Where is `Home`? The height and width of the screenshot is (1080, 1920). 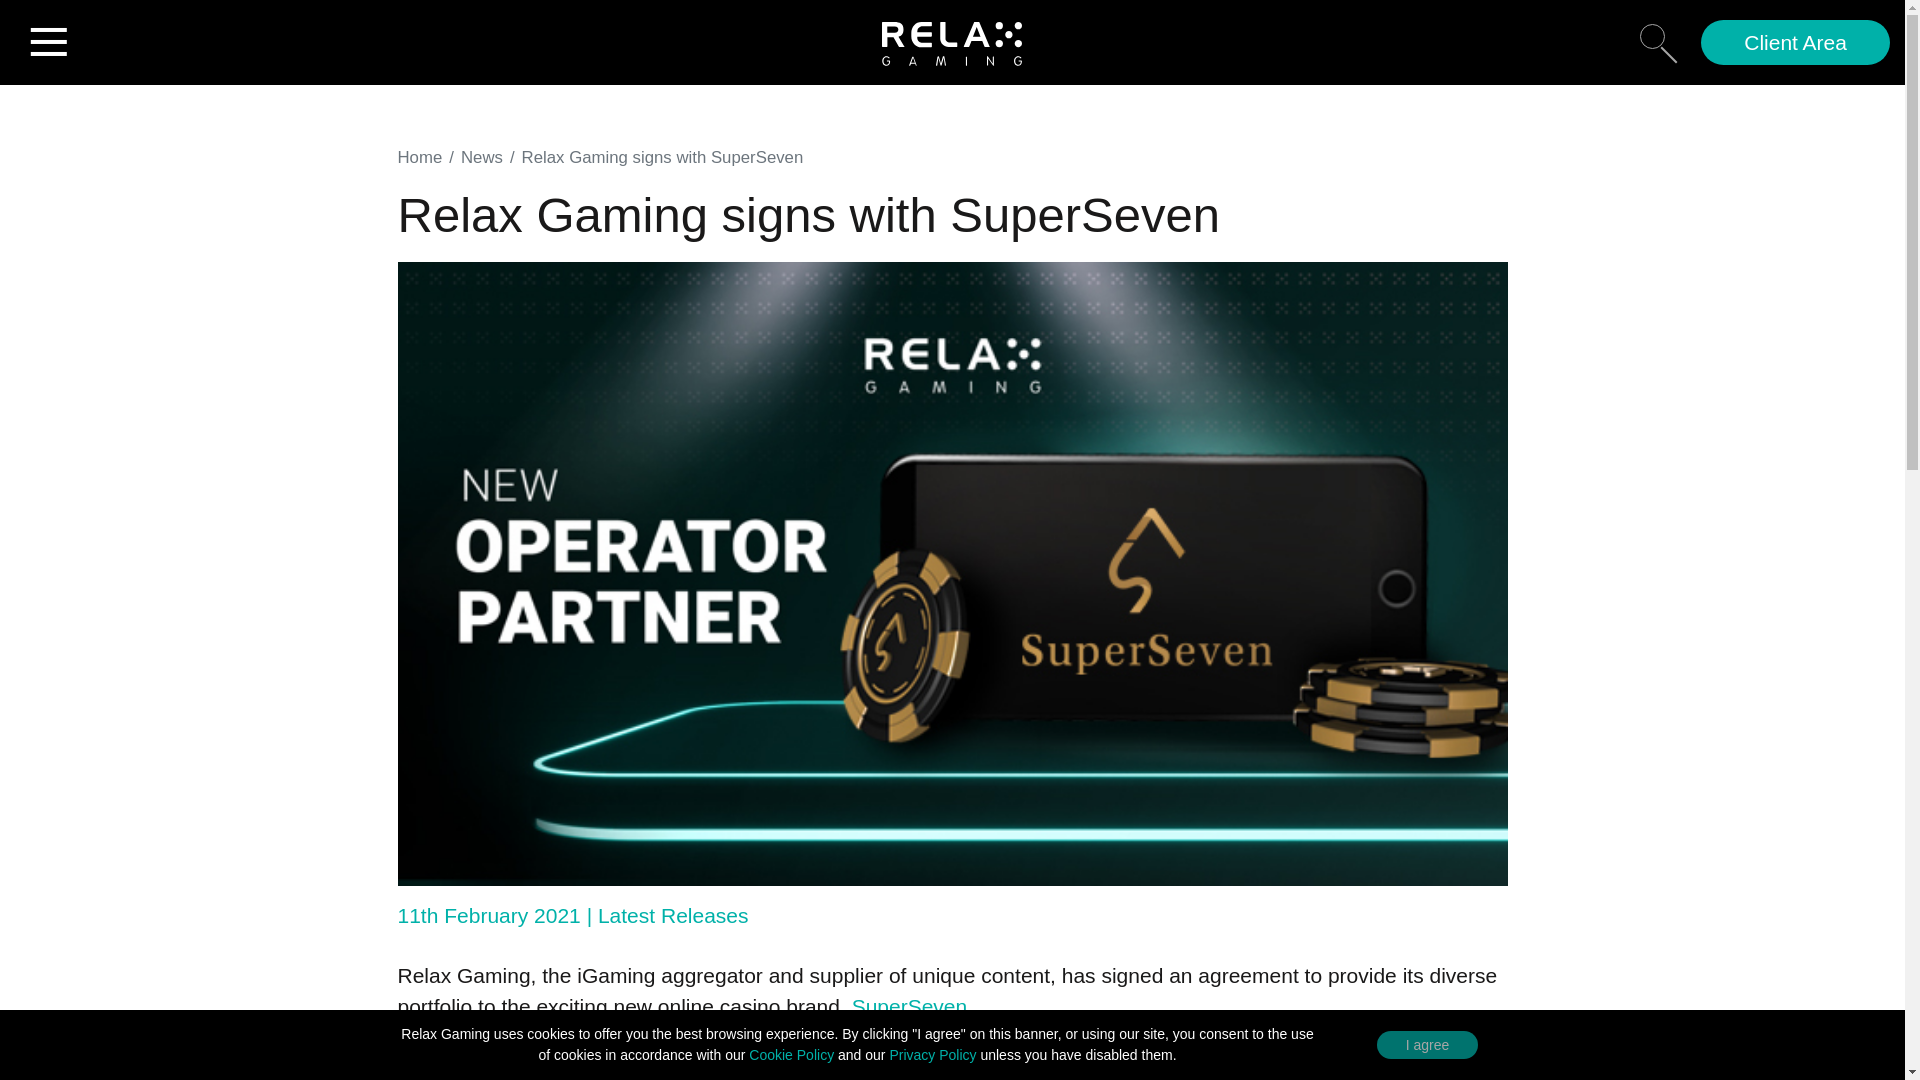
Home is located at coordinates (420, 157).